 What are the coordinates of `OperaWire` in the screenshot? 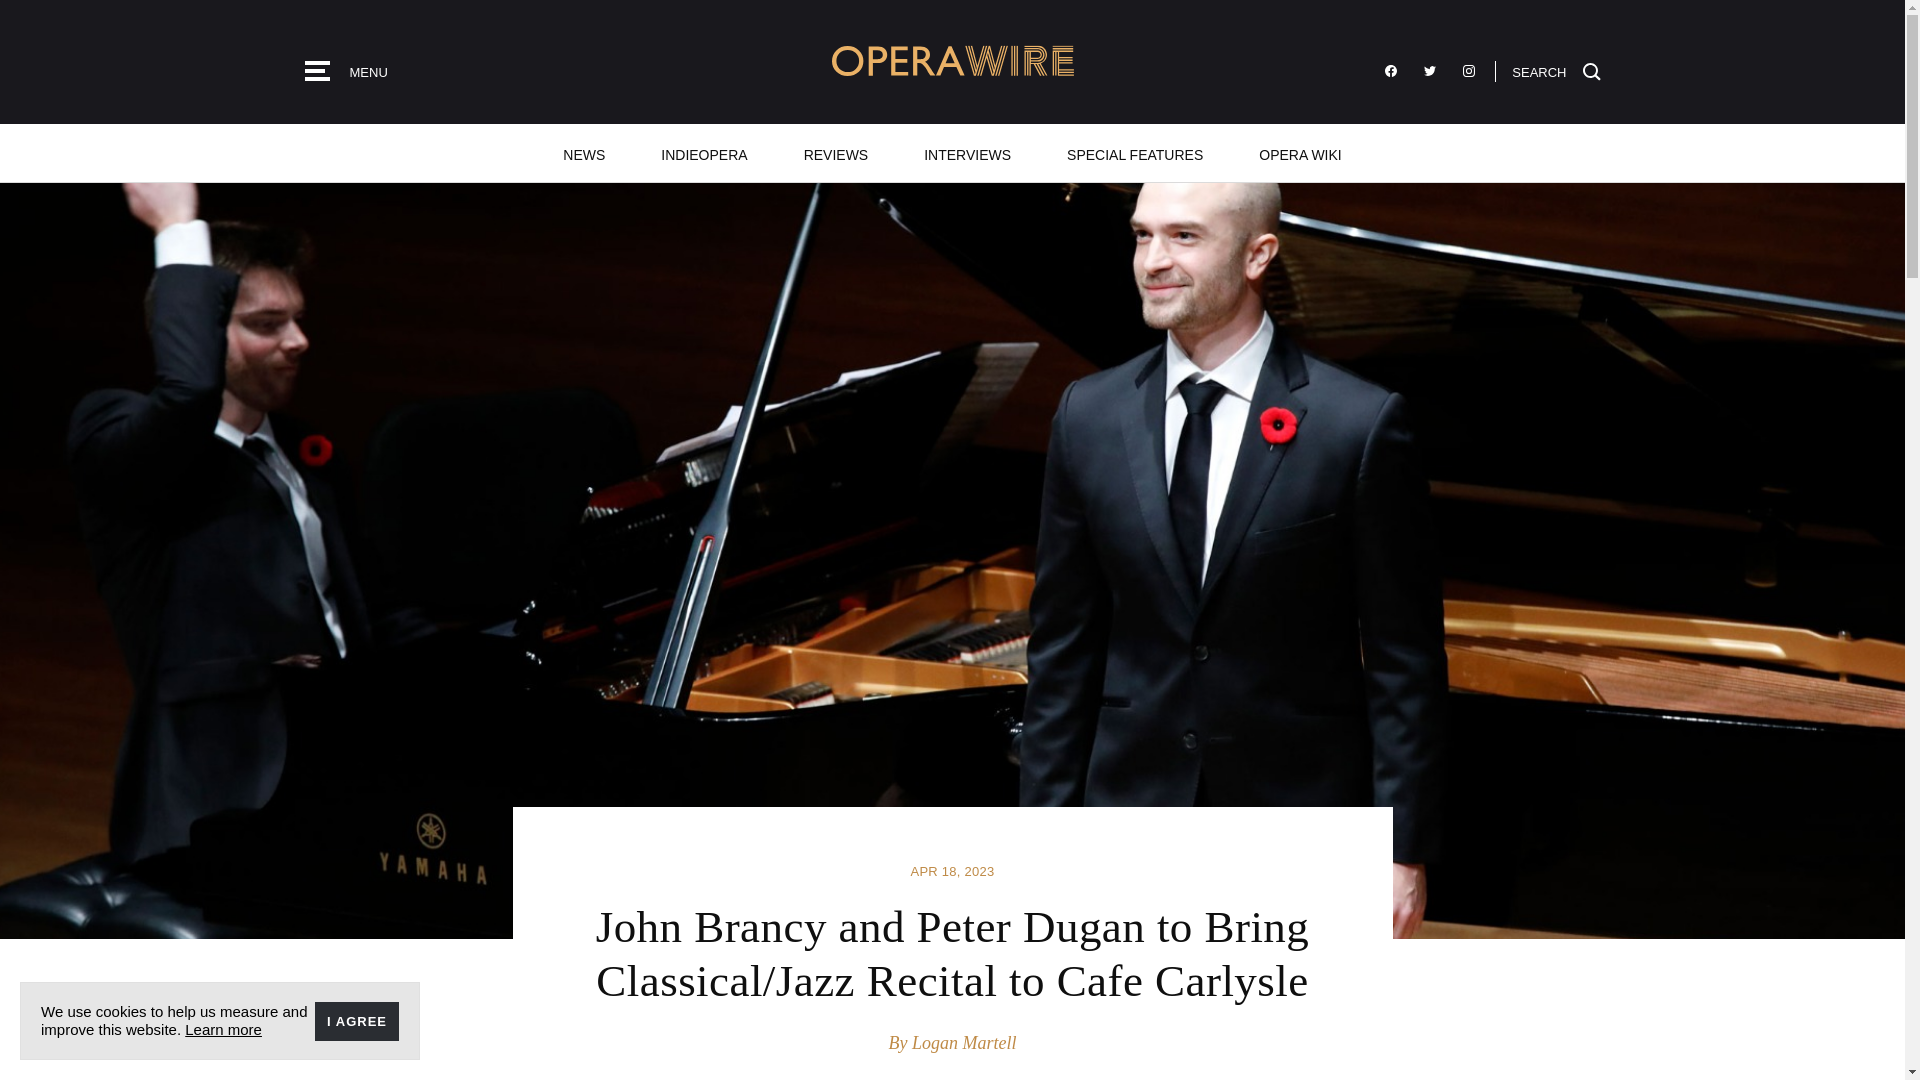 It's located at (952, 61).